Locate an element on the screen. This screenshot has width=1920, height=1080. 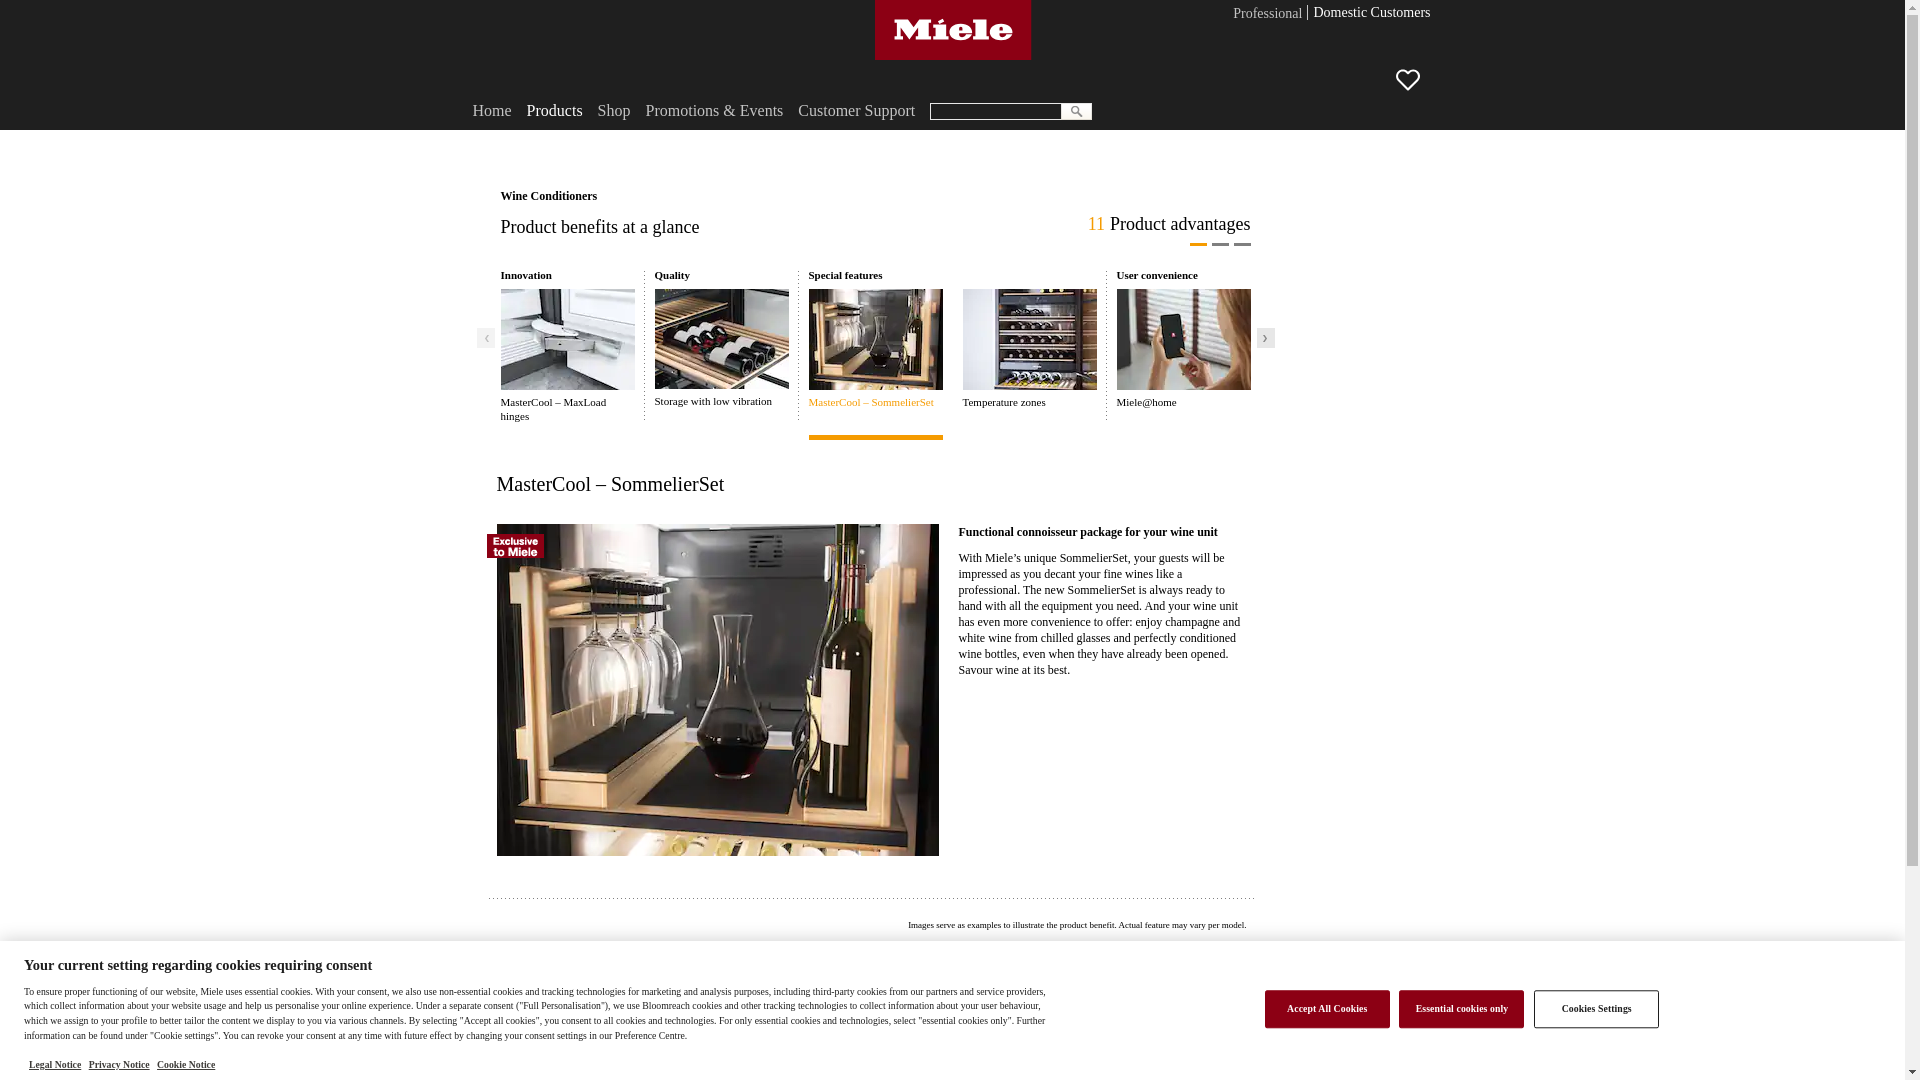
Professional is located at coordinates (1266, 14).